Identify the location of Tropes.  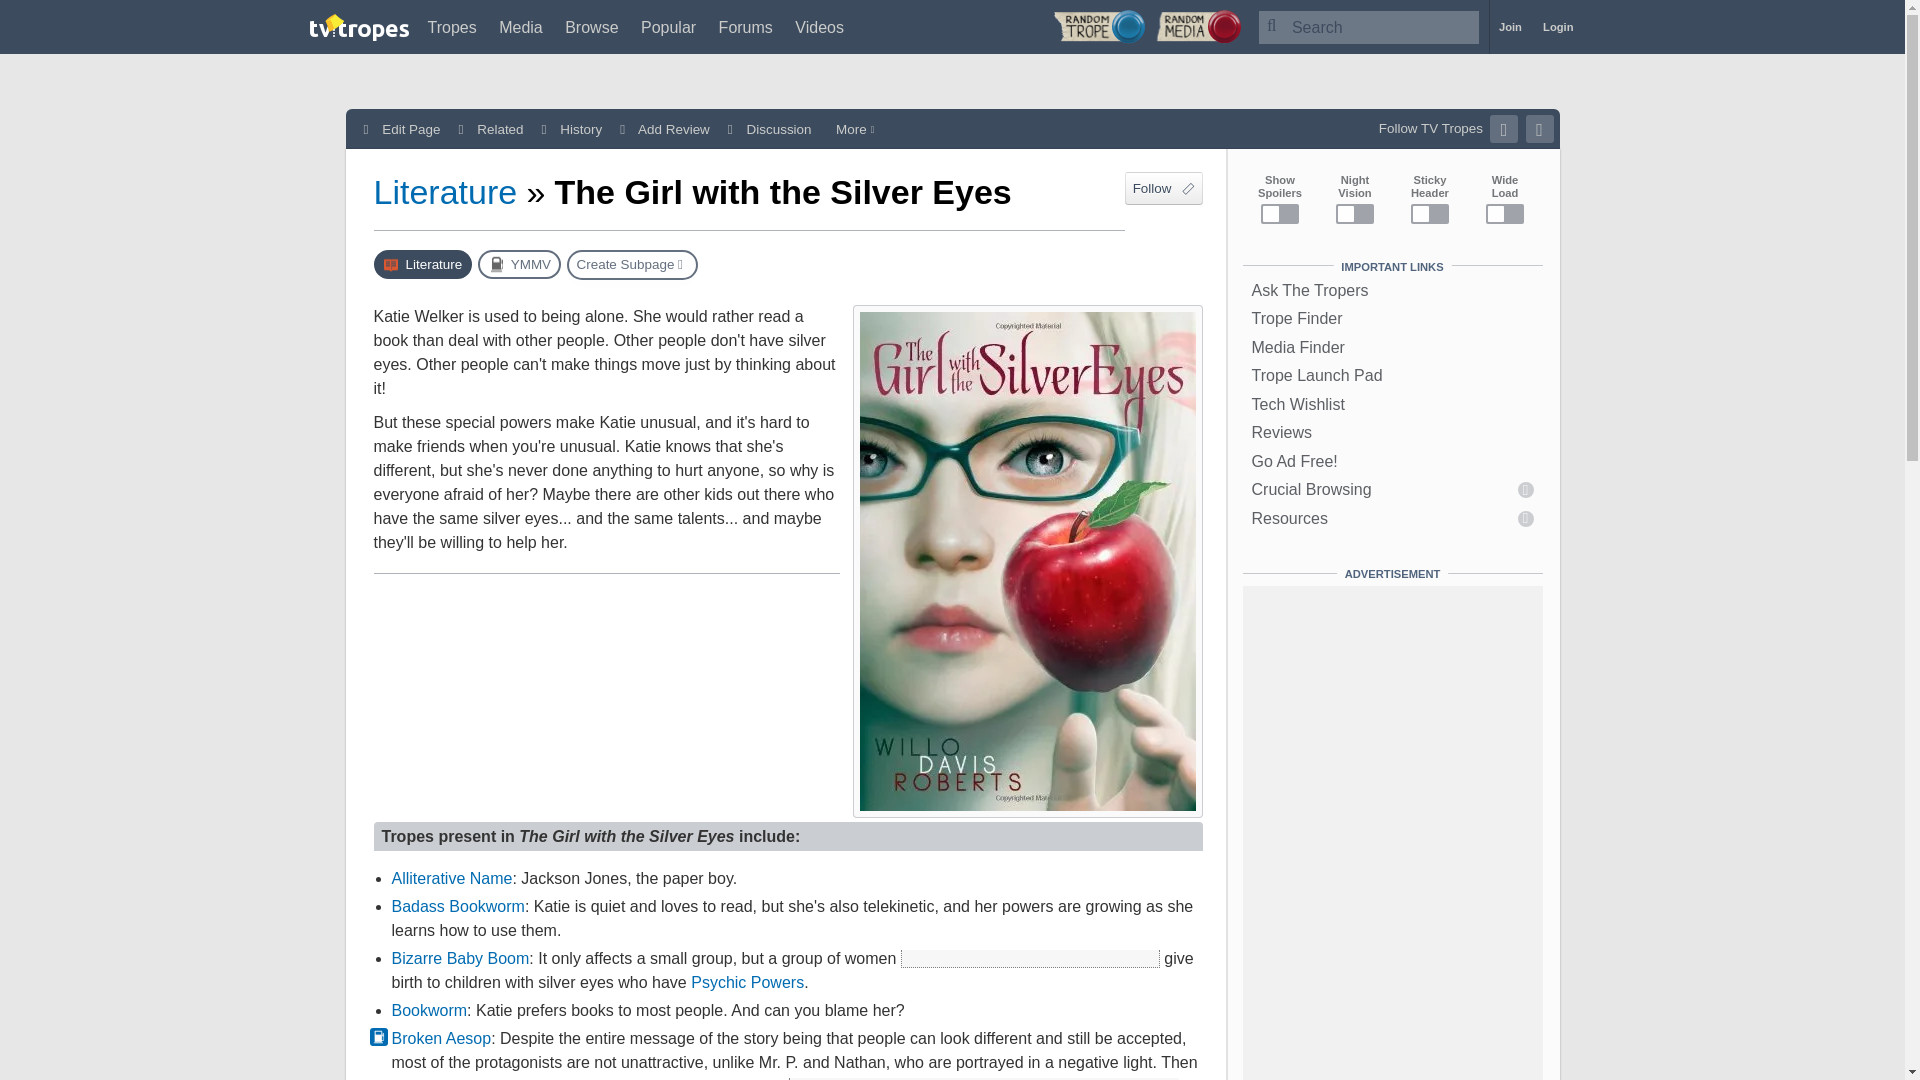
(452, 27).